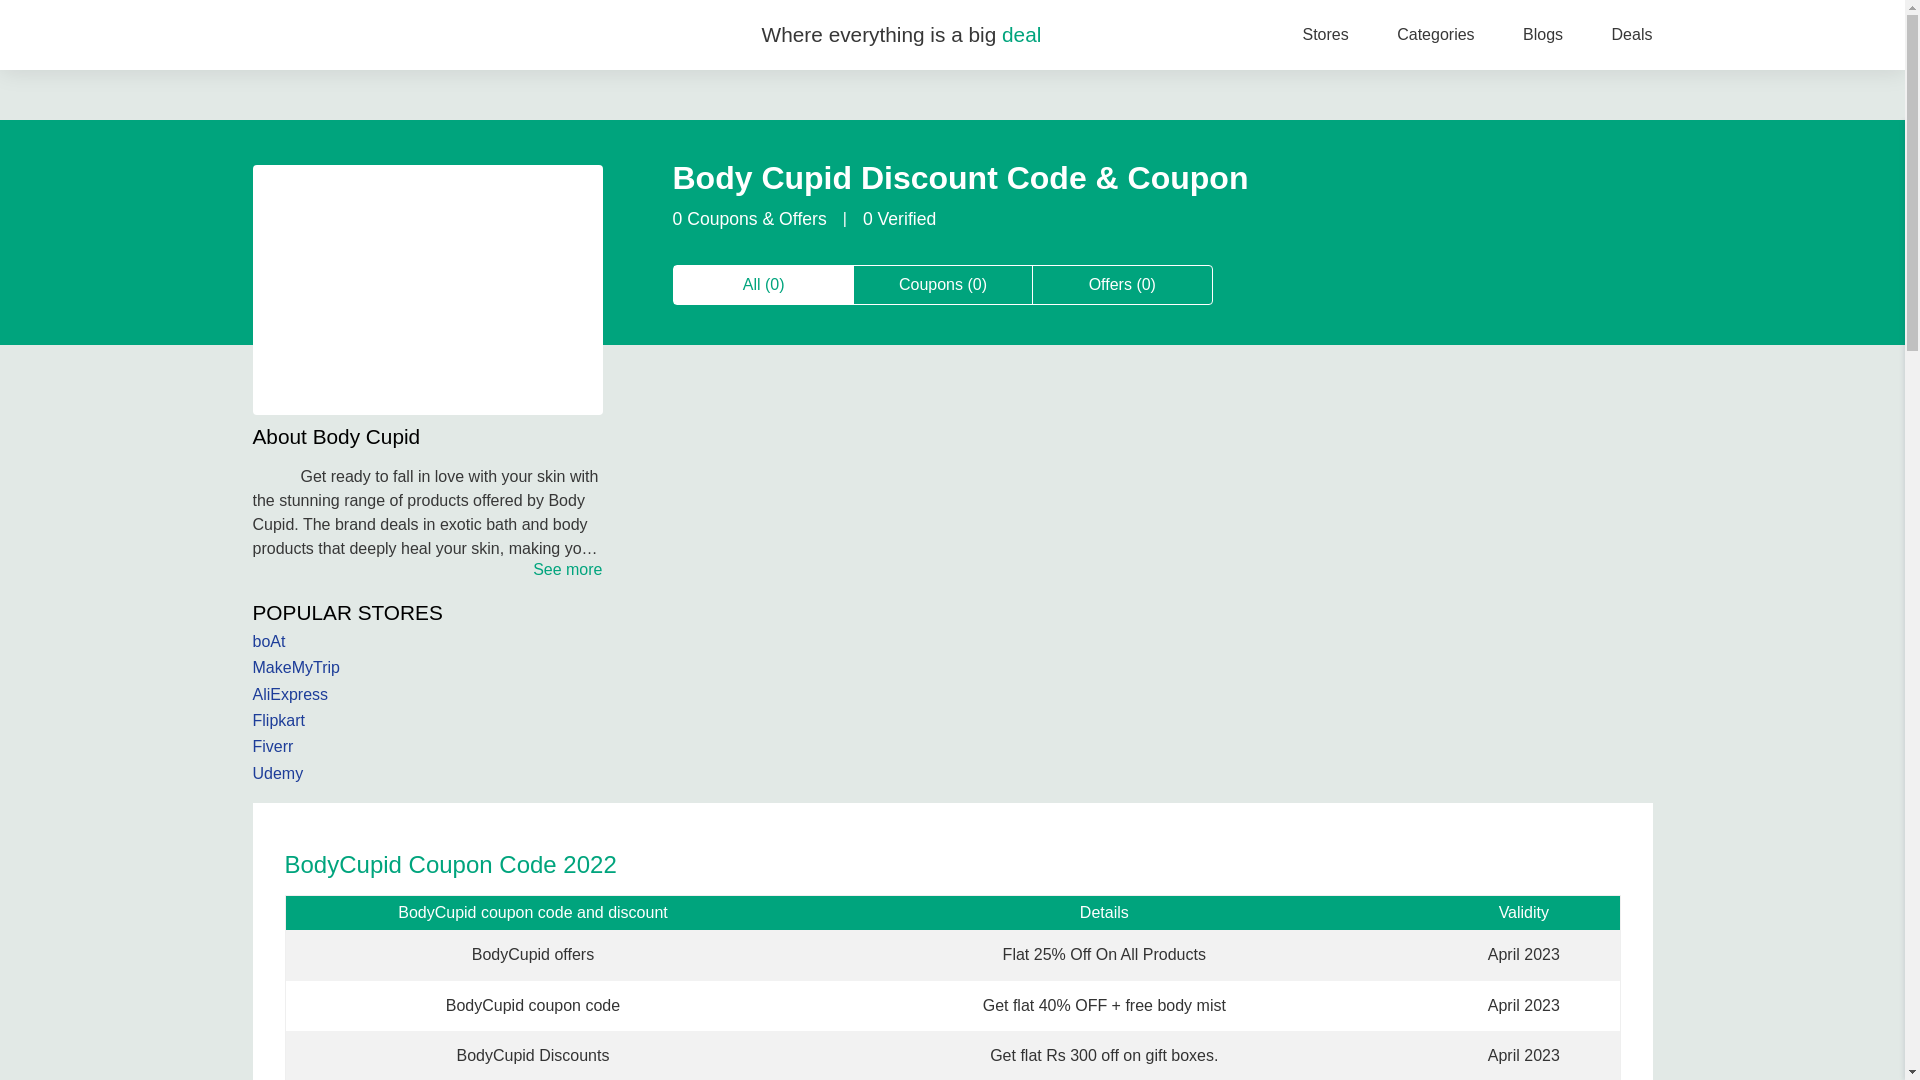  I want to click on Stores, so click(1324, 34).